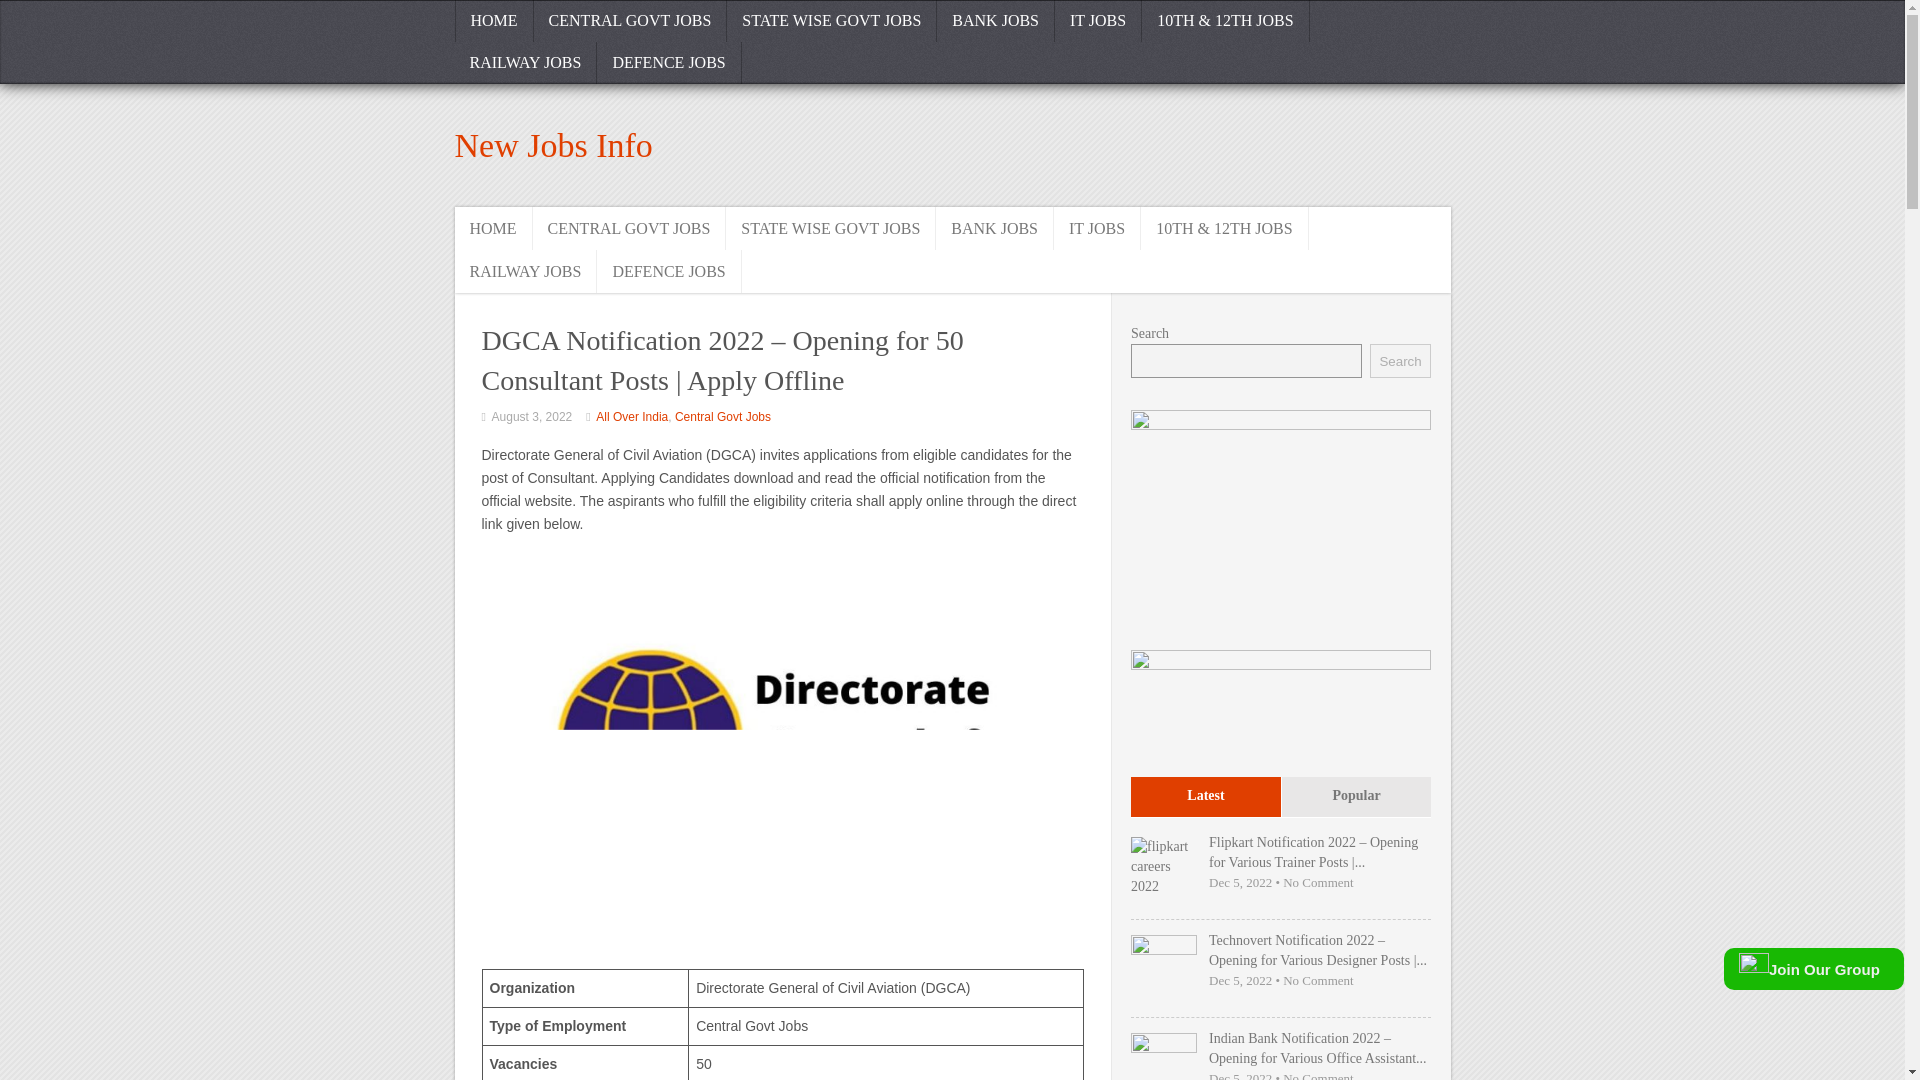 This screenshot has height=1080, width=1920. What do you see at coordinates (1098, 21) in the screenshot?
I see `IT JOBS` at bounding box center [1098, 21].